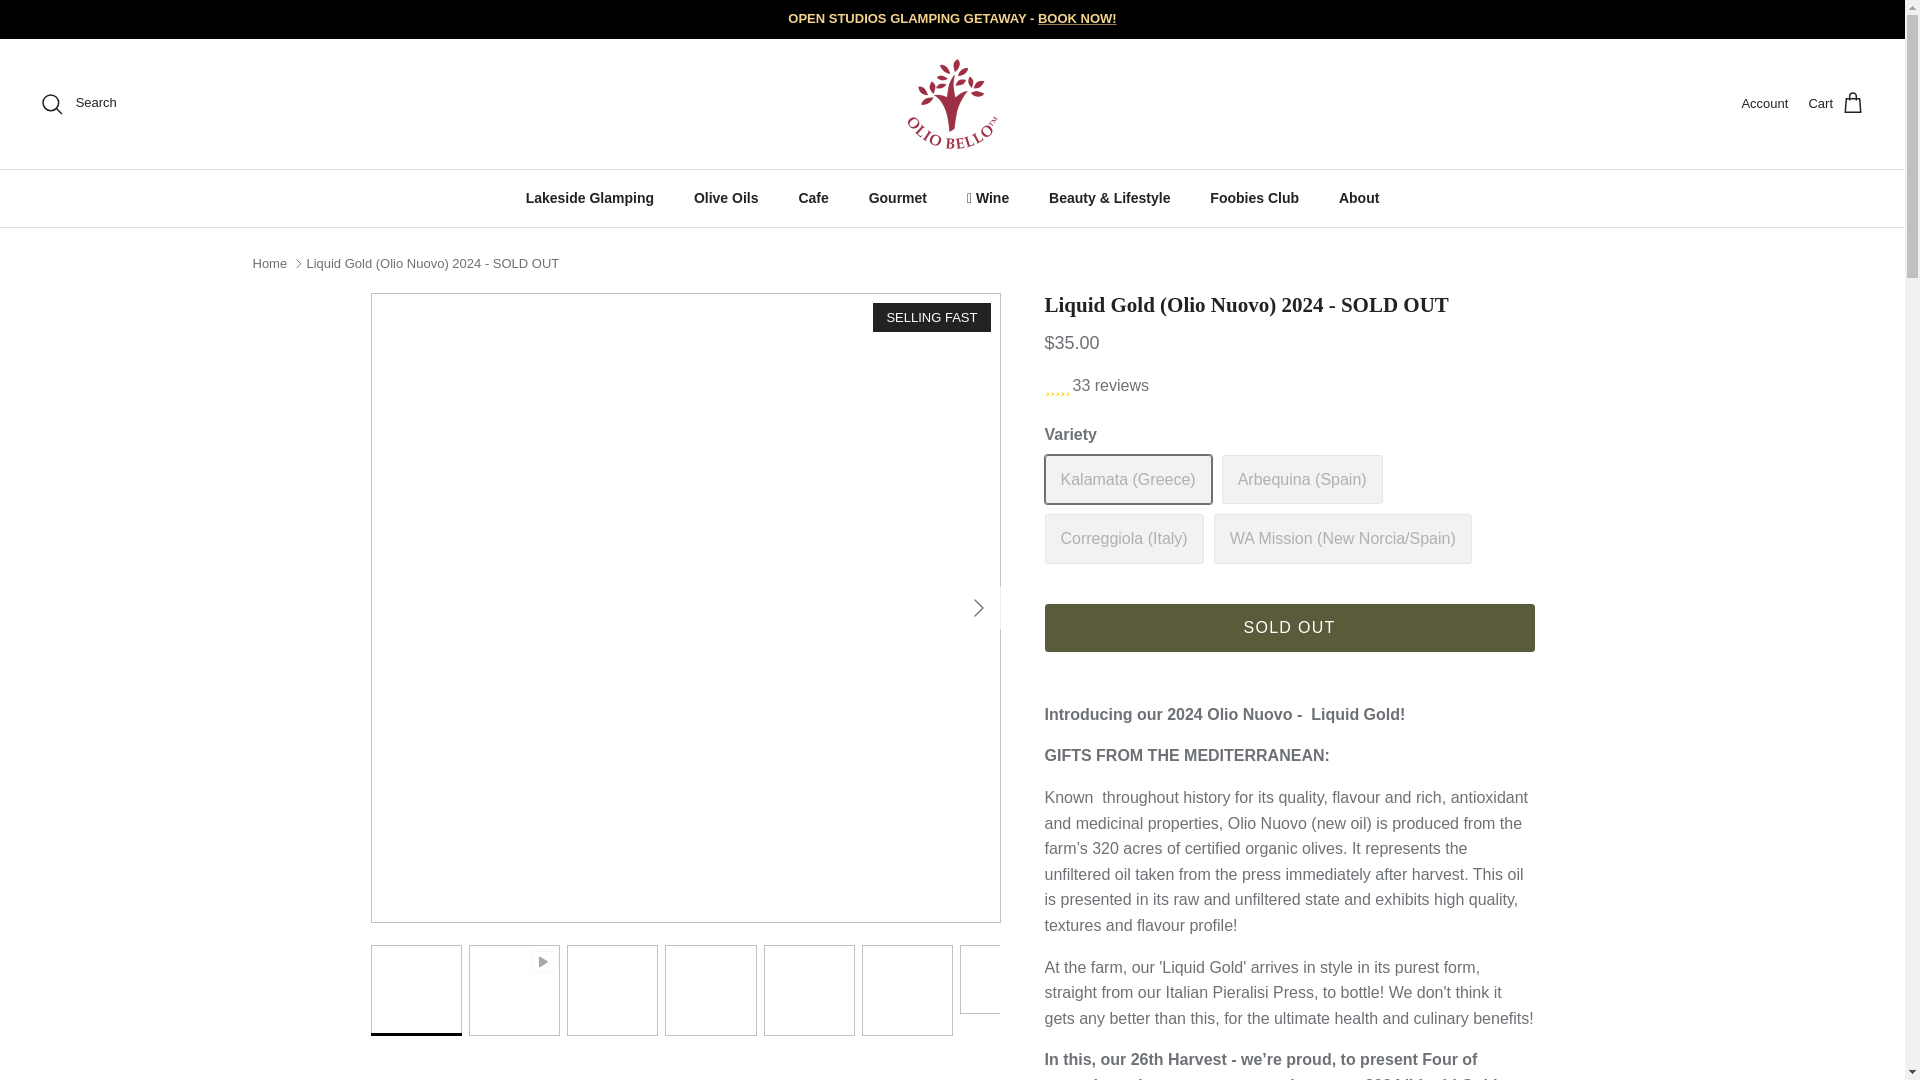 This screenshot has width=1920, height=1080. I want to click on RIGHT, so click(978, 608).